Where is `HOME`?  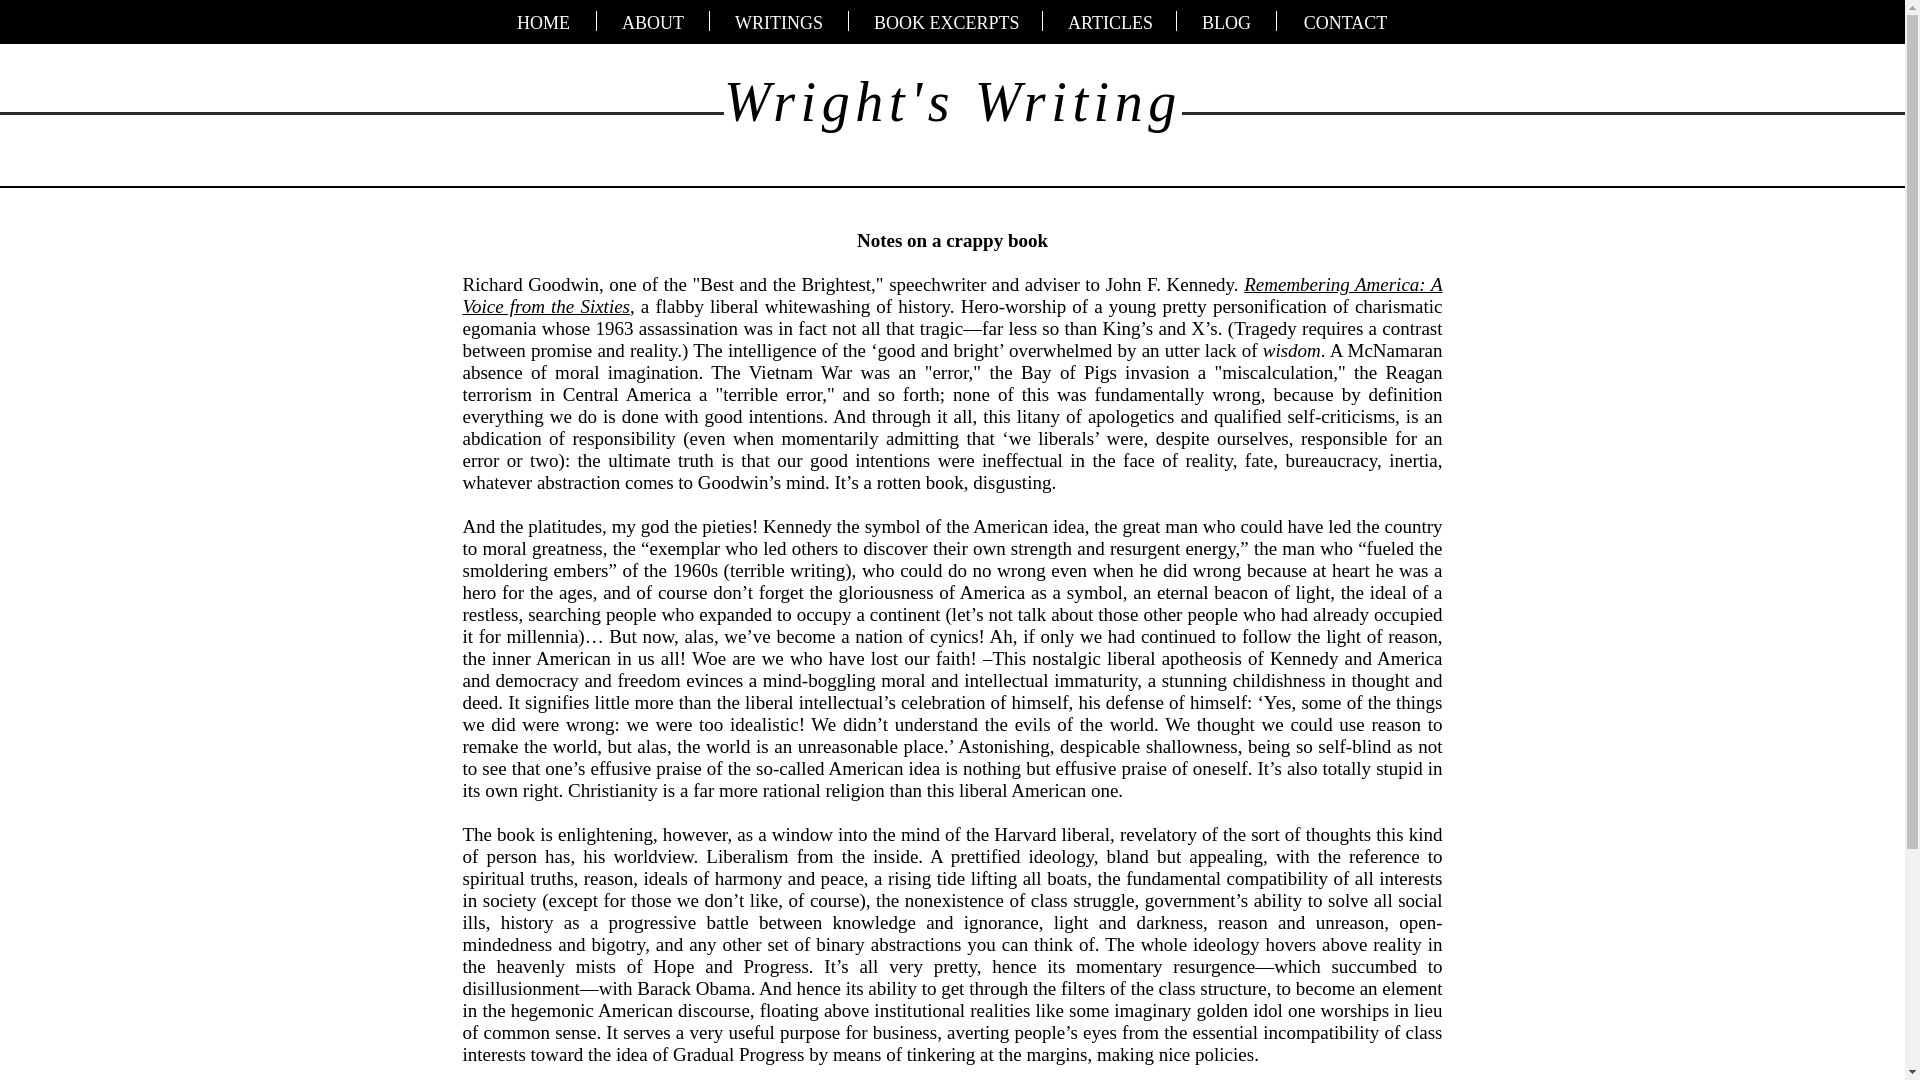 HOME is located at coordinates (543, 20).